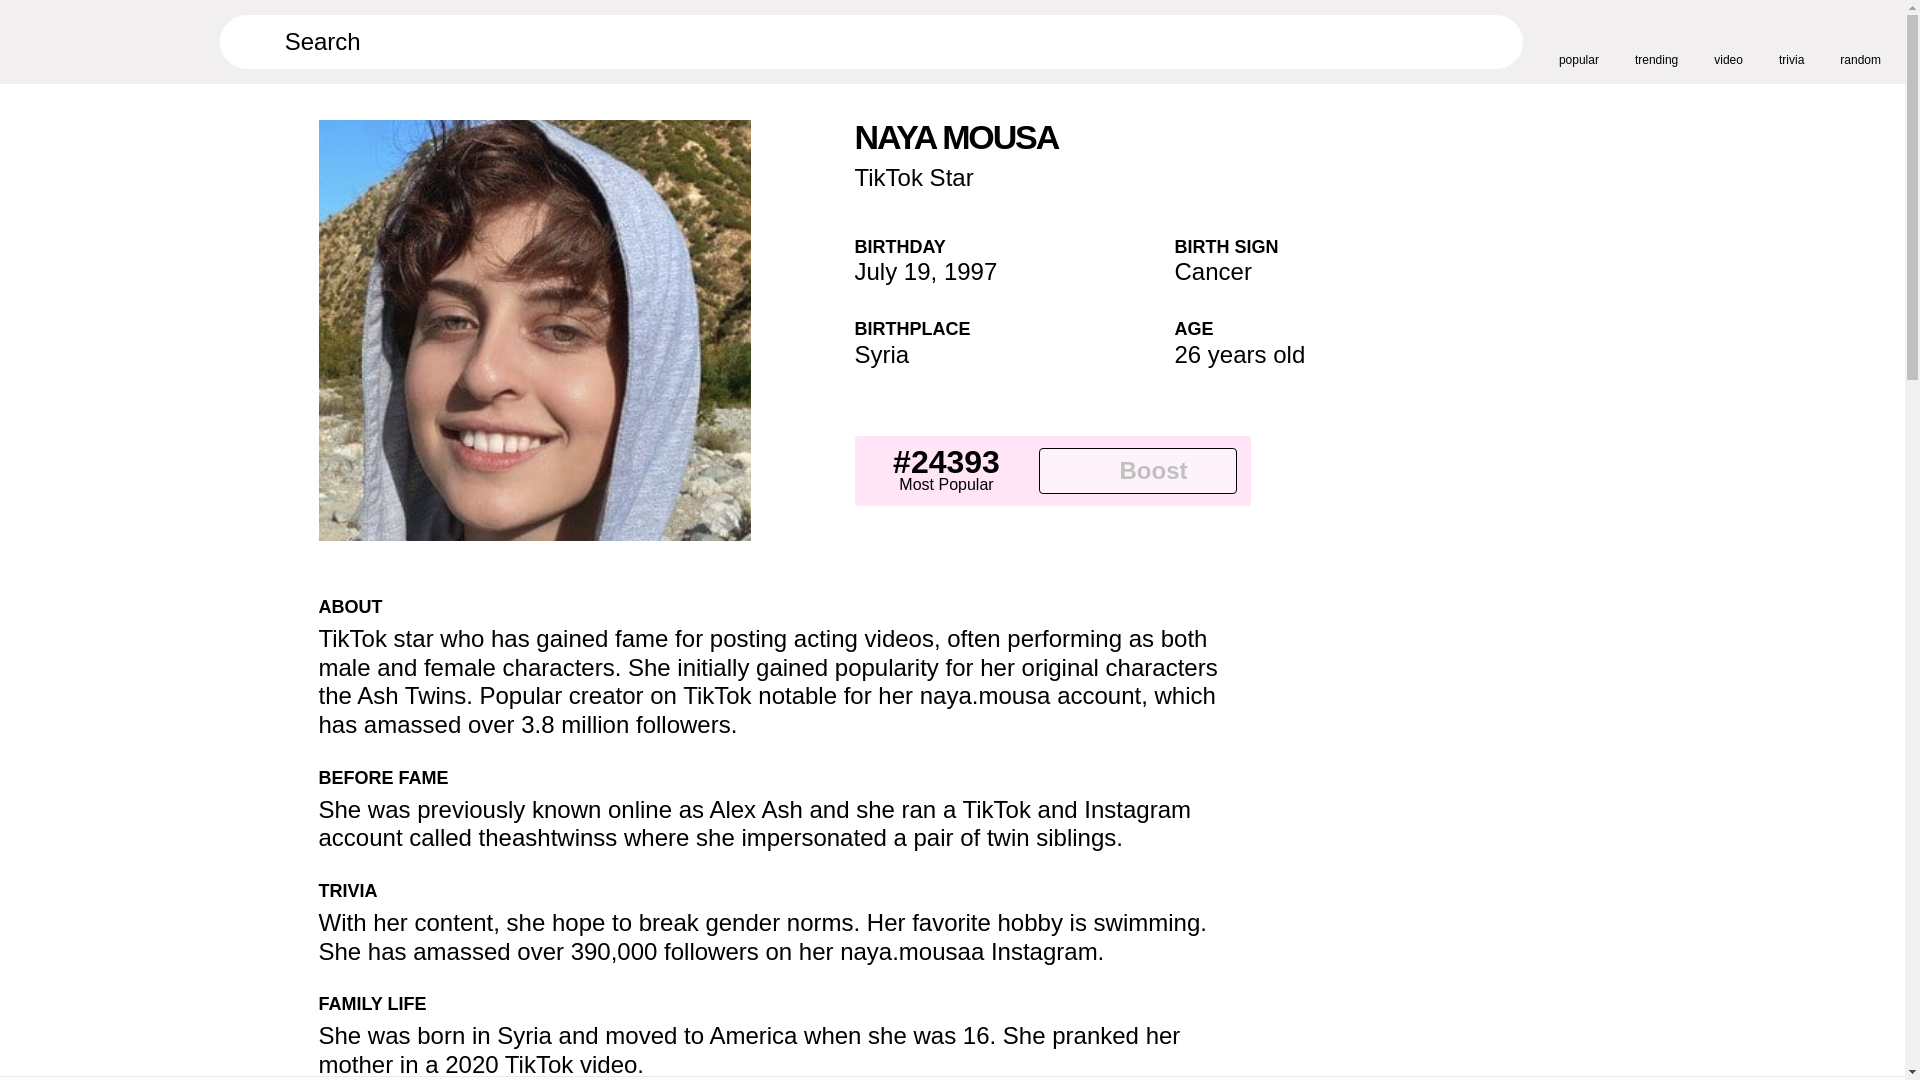 The image size is (1920, 1080). Describe the element at coordinates (1792, 41) in the screenshot. I see `trivia` at that location.